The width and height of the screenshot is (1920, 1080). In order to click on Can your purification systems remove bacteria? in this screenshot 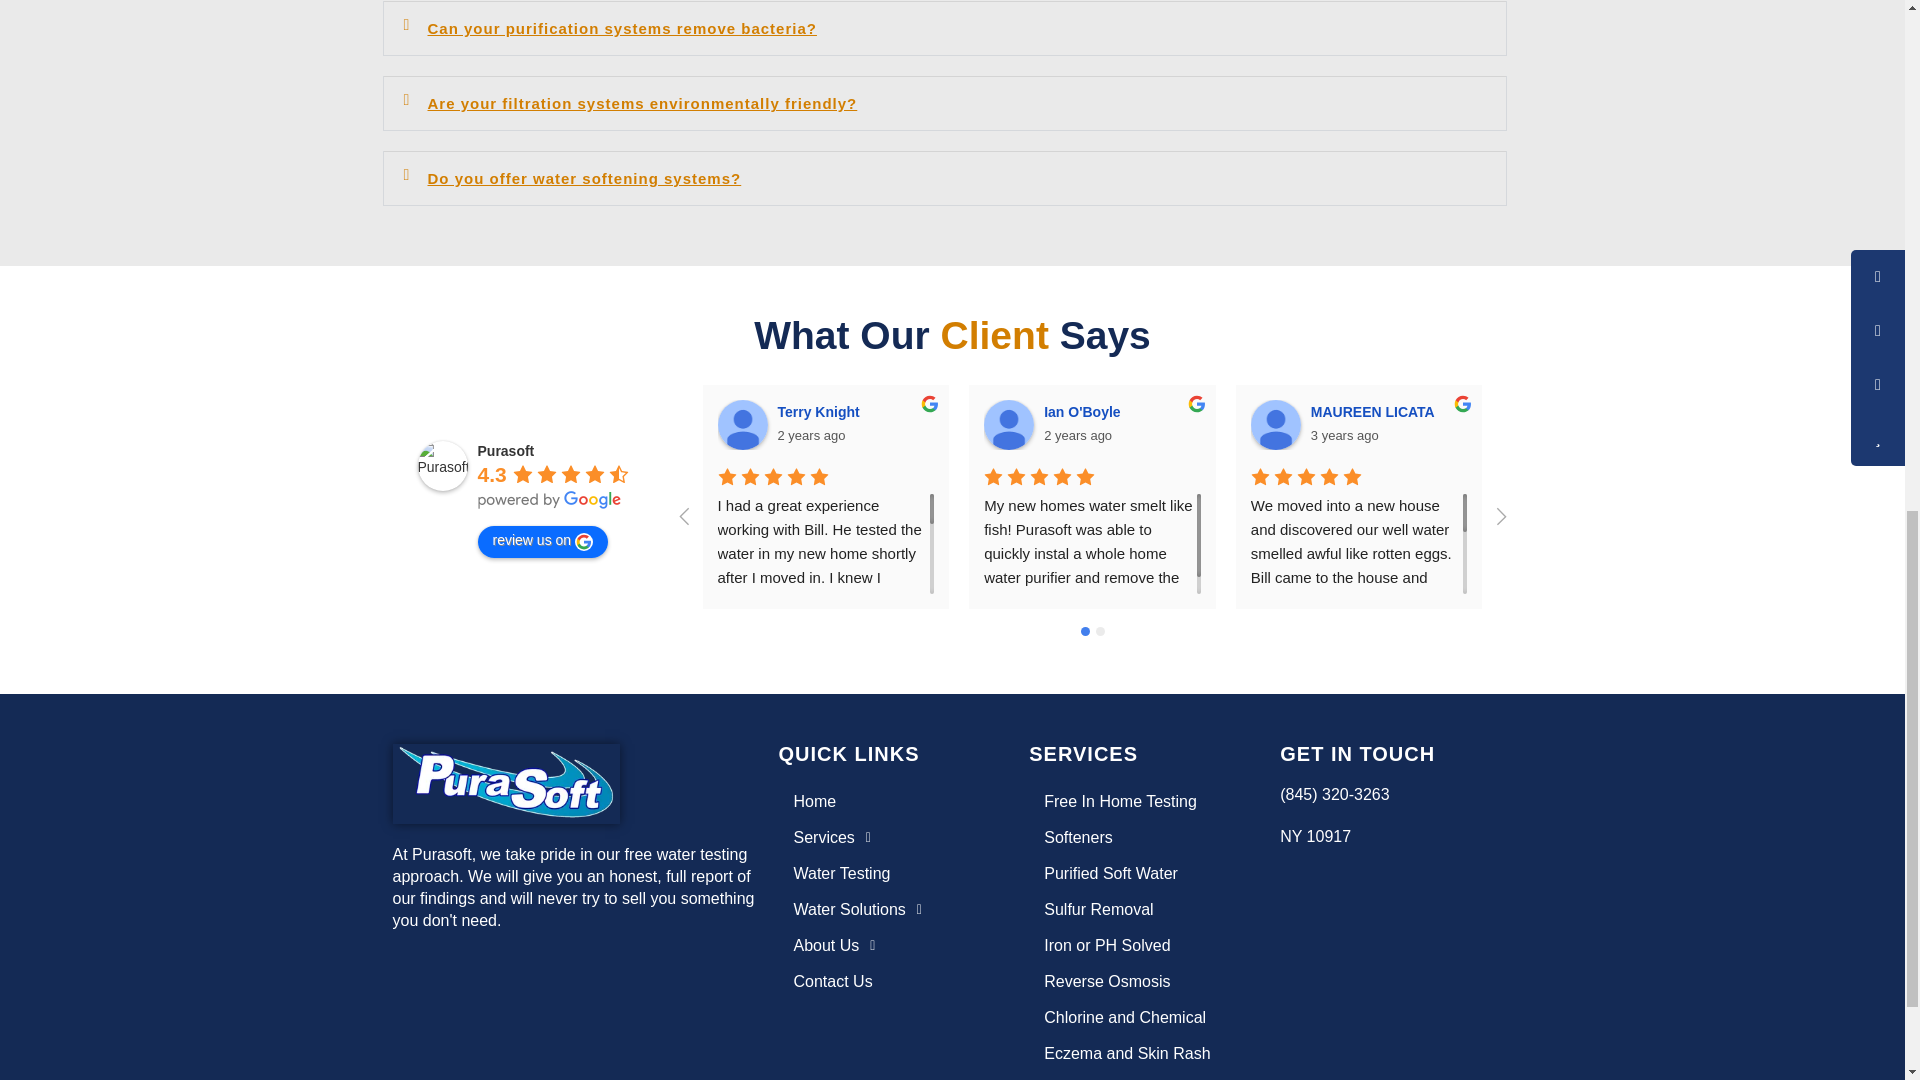, I will do `click(622, 28)`.